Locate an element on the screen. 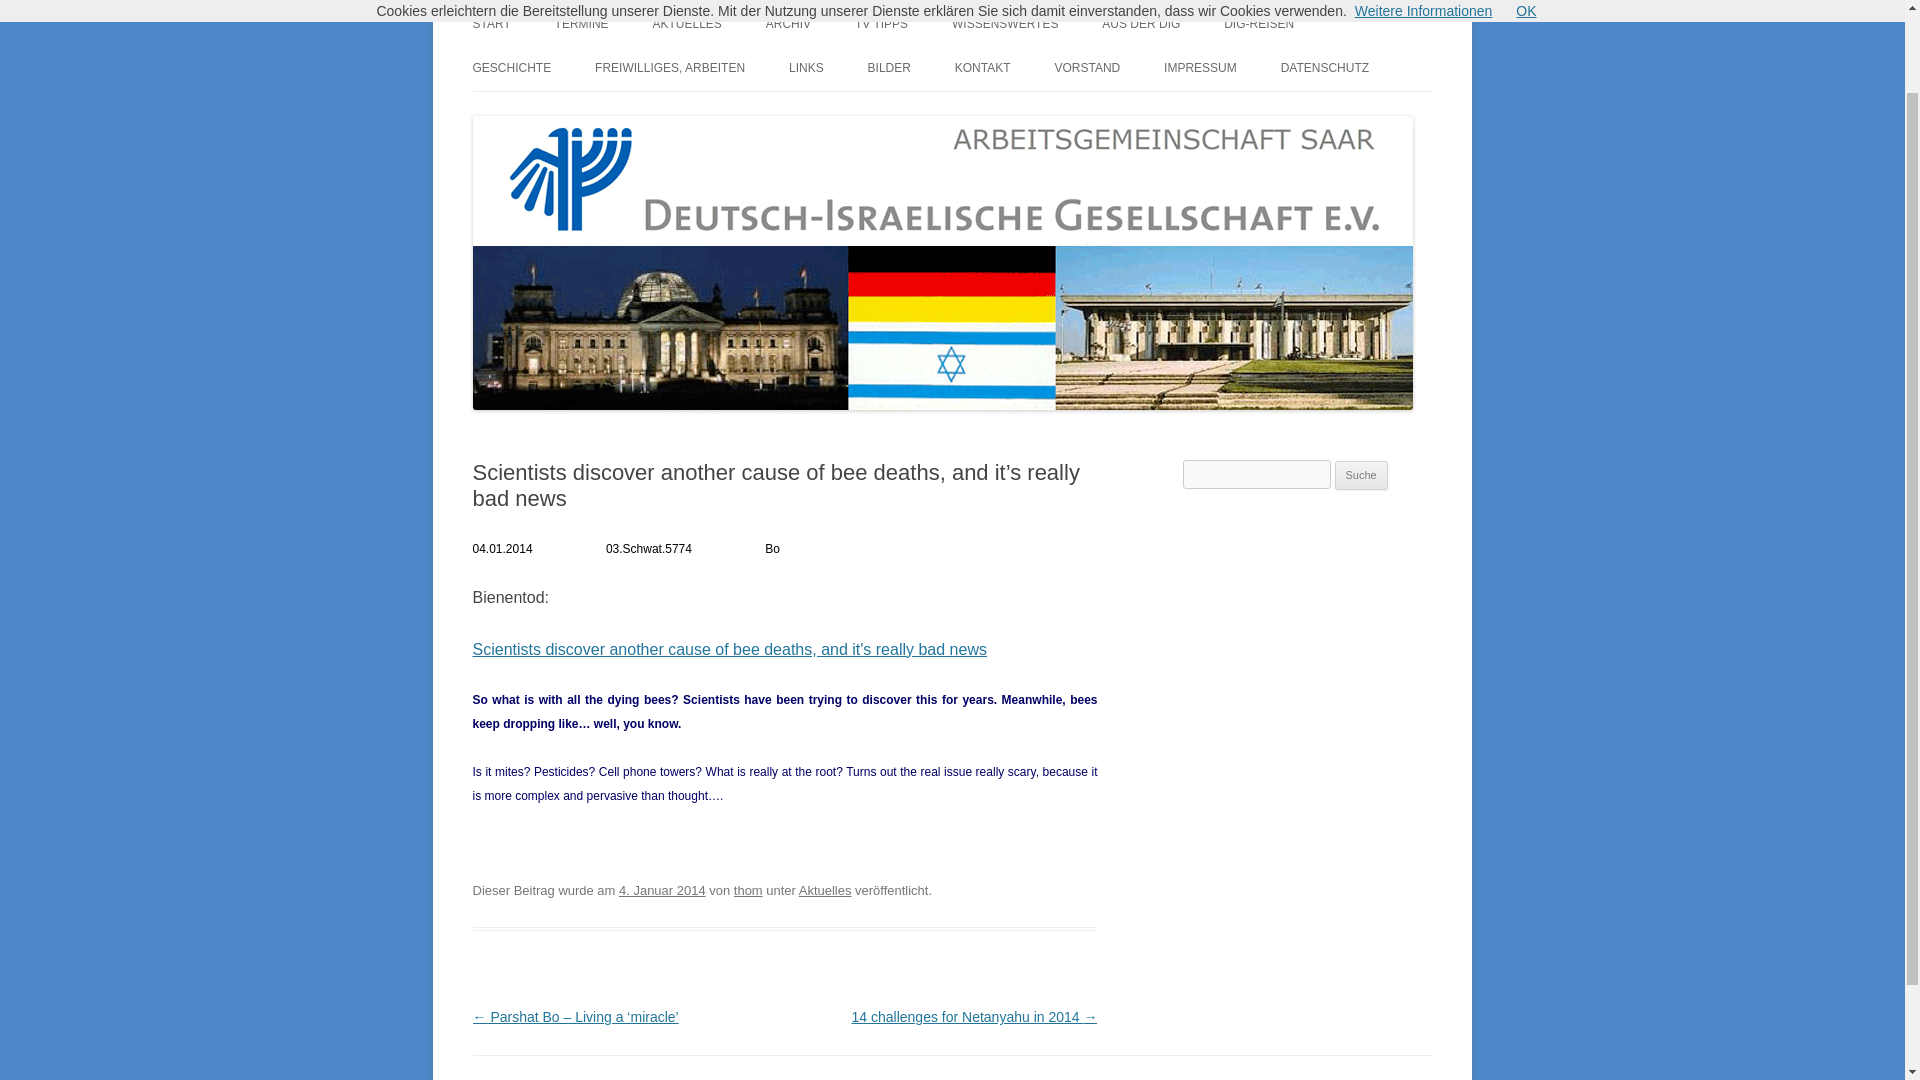  KULTUR is located at coordinates (888, 110).